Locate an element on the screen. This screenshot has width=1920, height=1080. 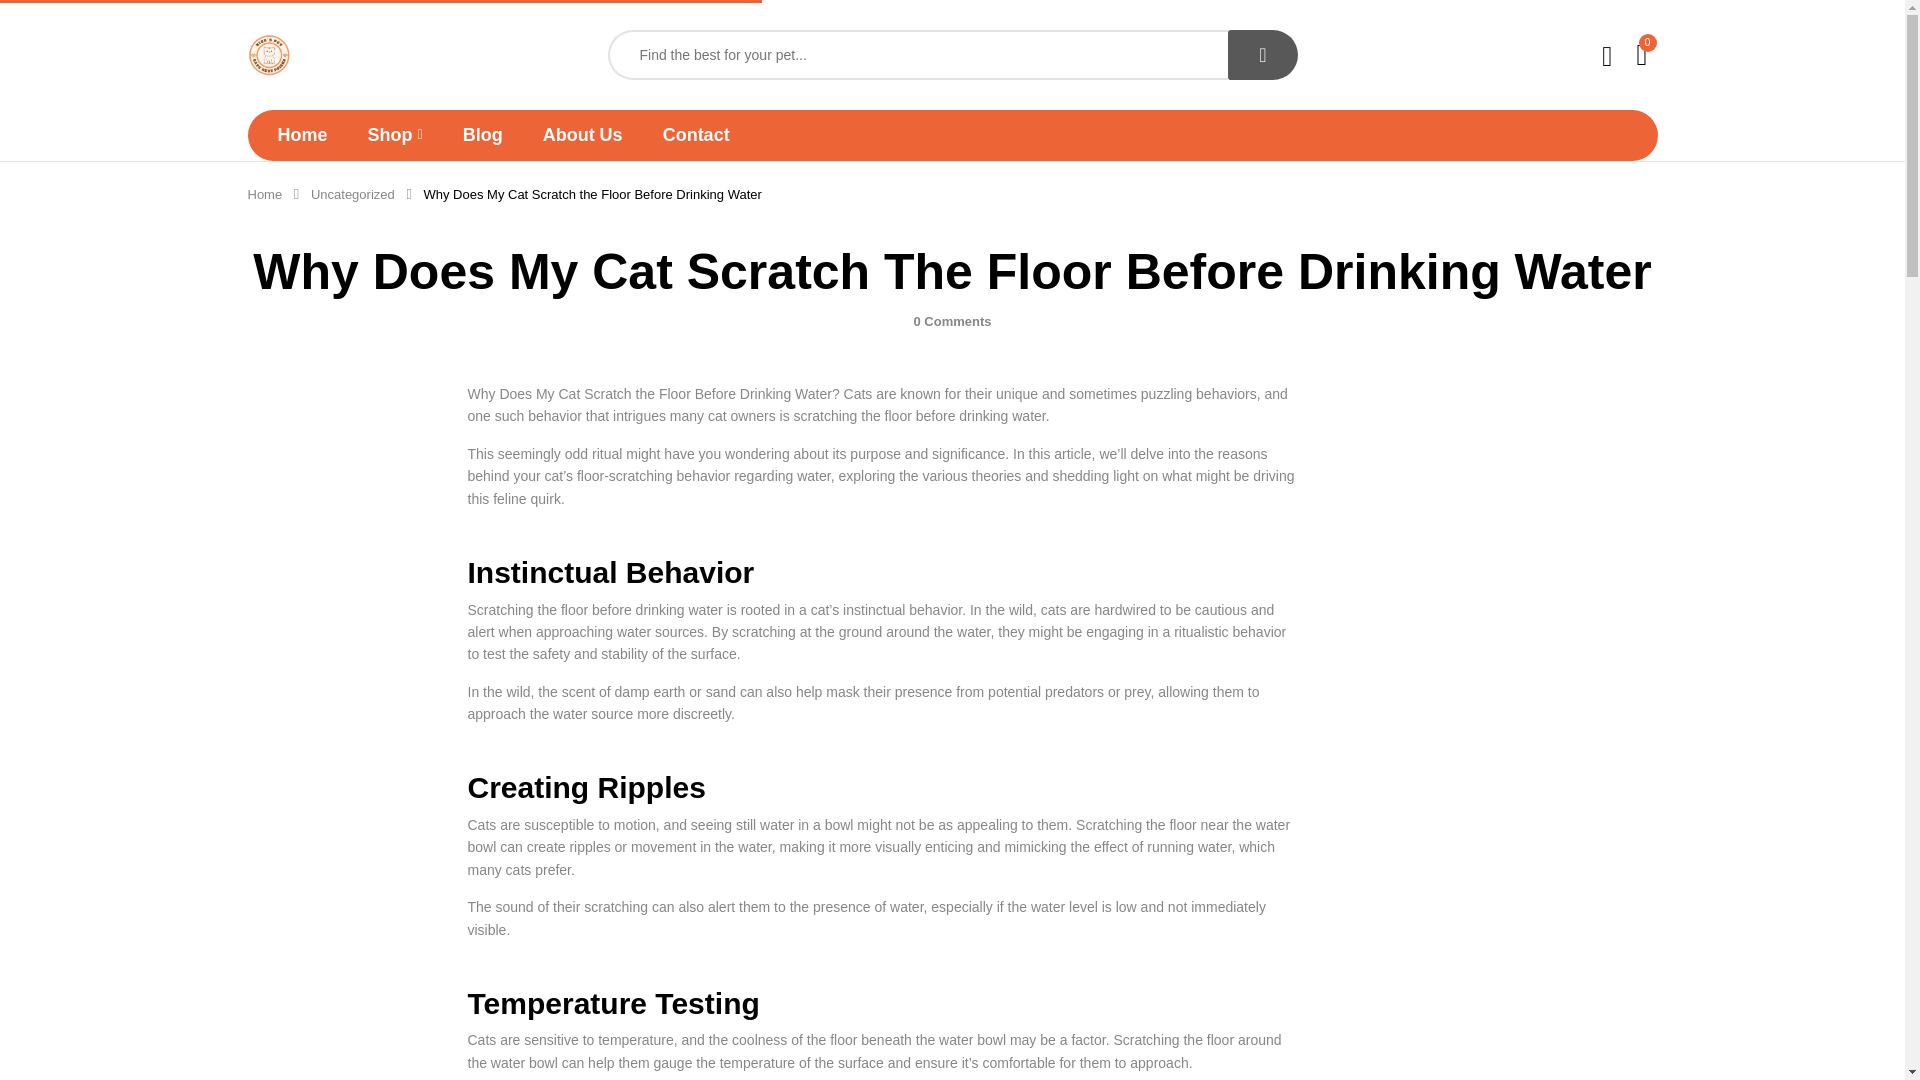
Contact is located at coordinates (696, 134).